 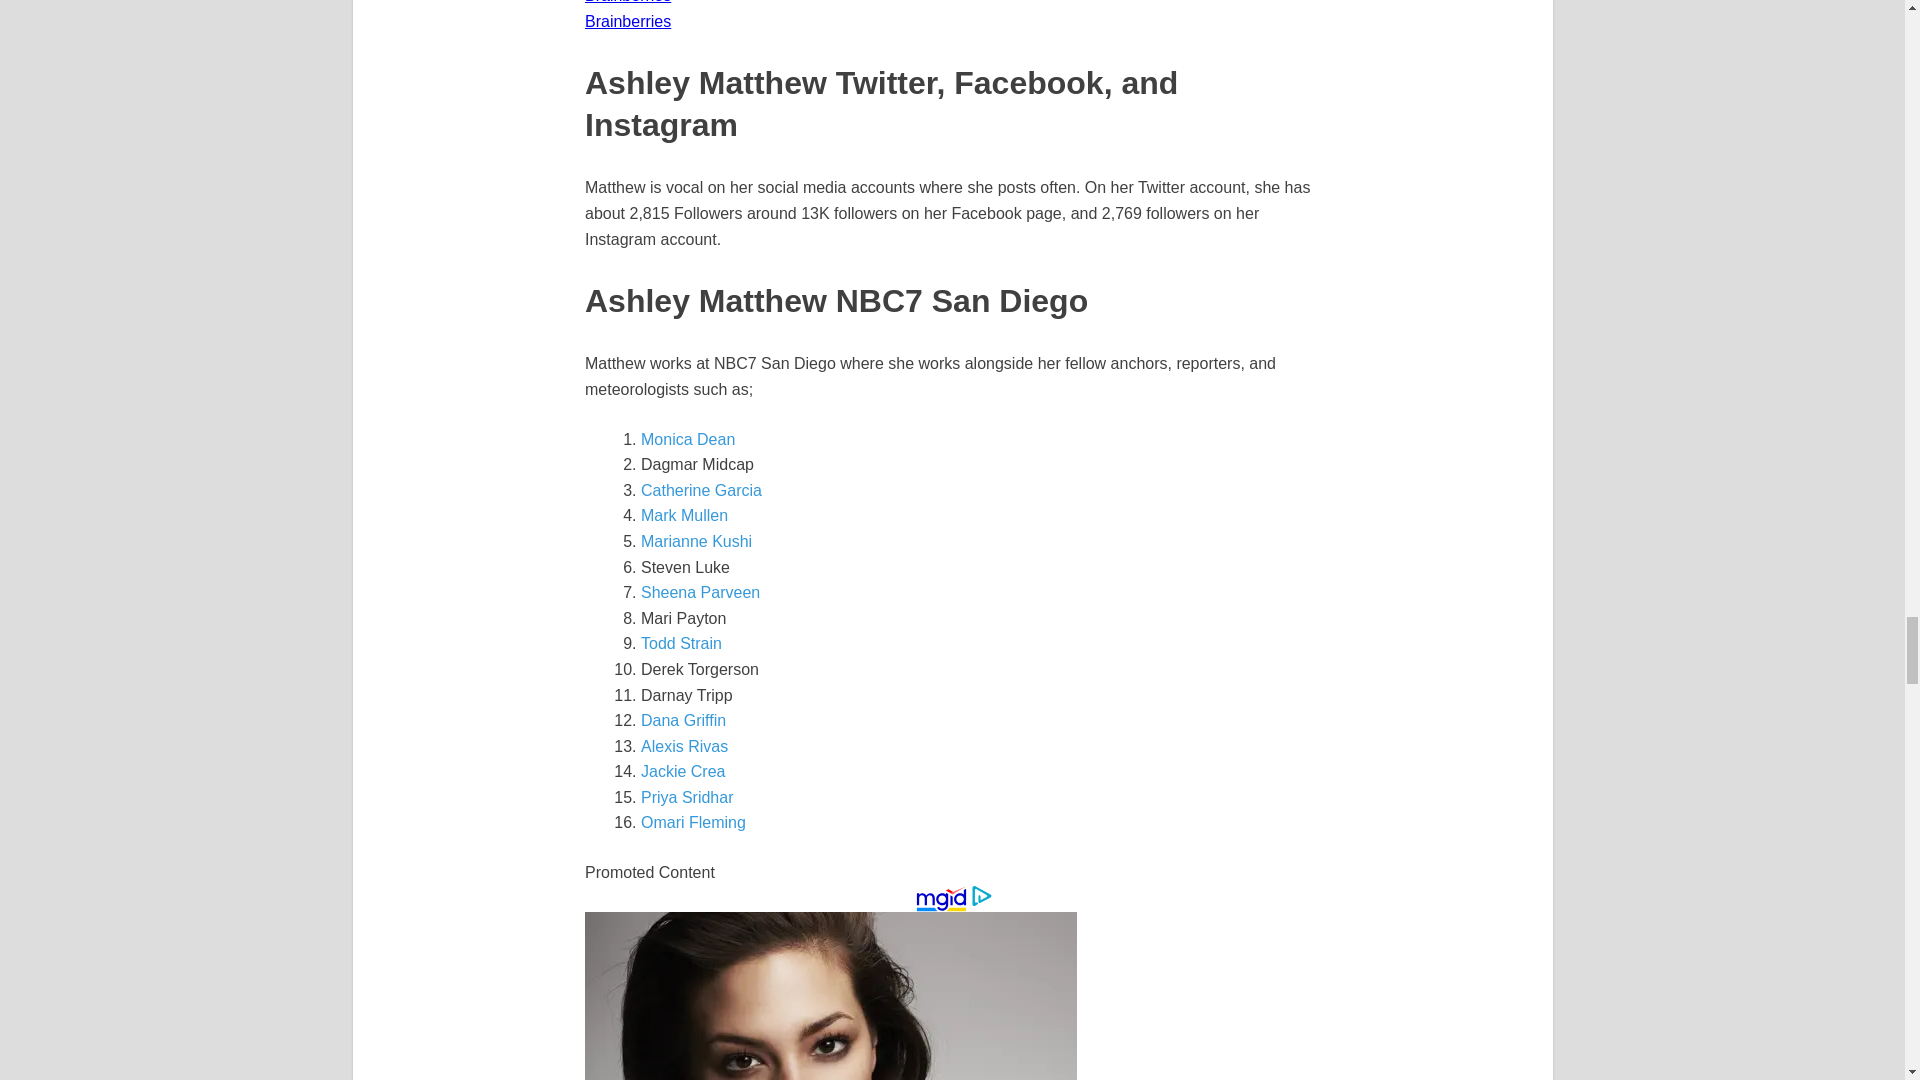 I want to click on Jackie Crea, so click(x=683, y=770).